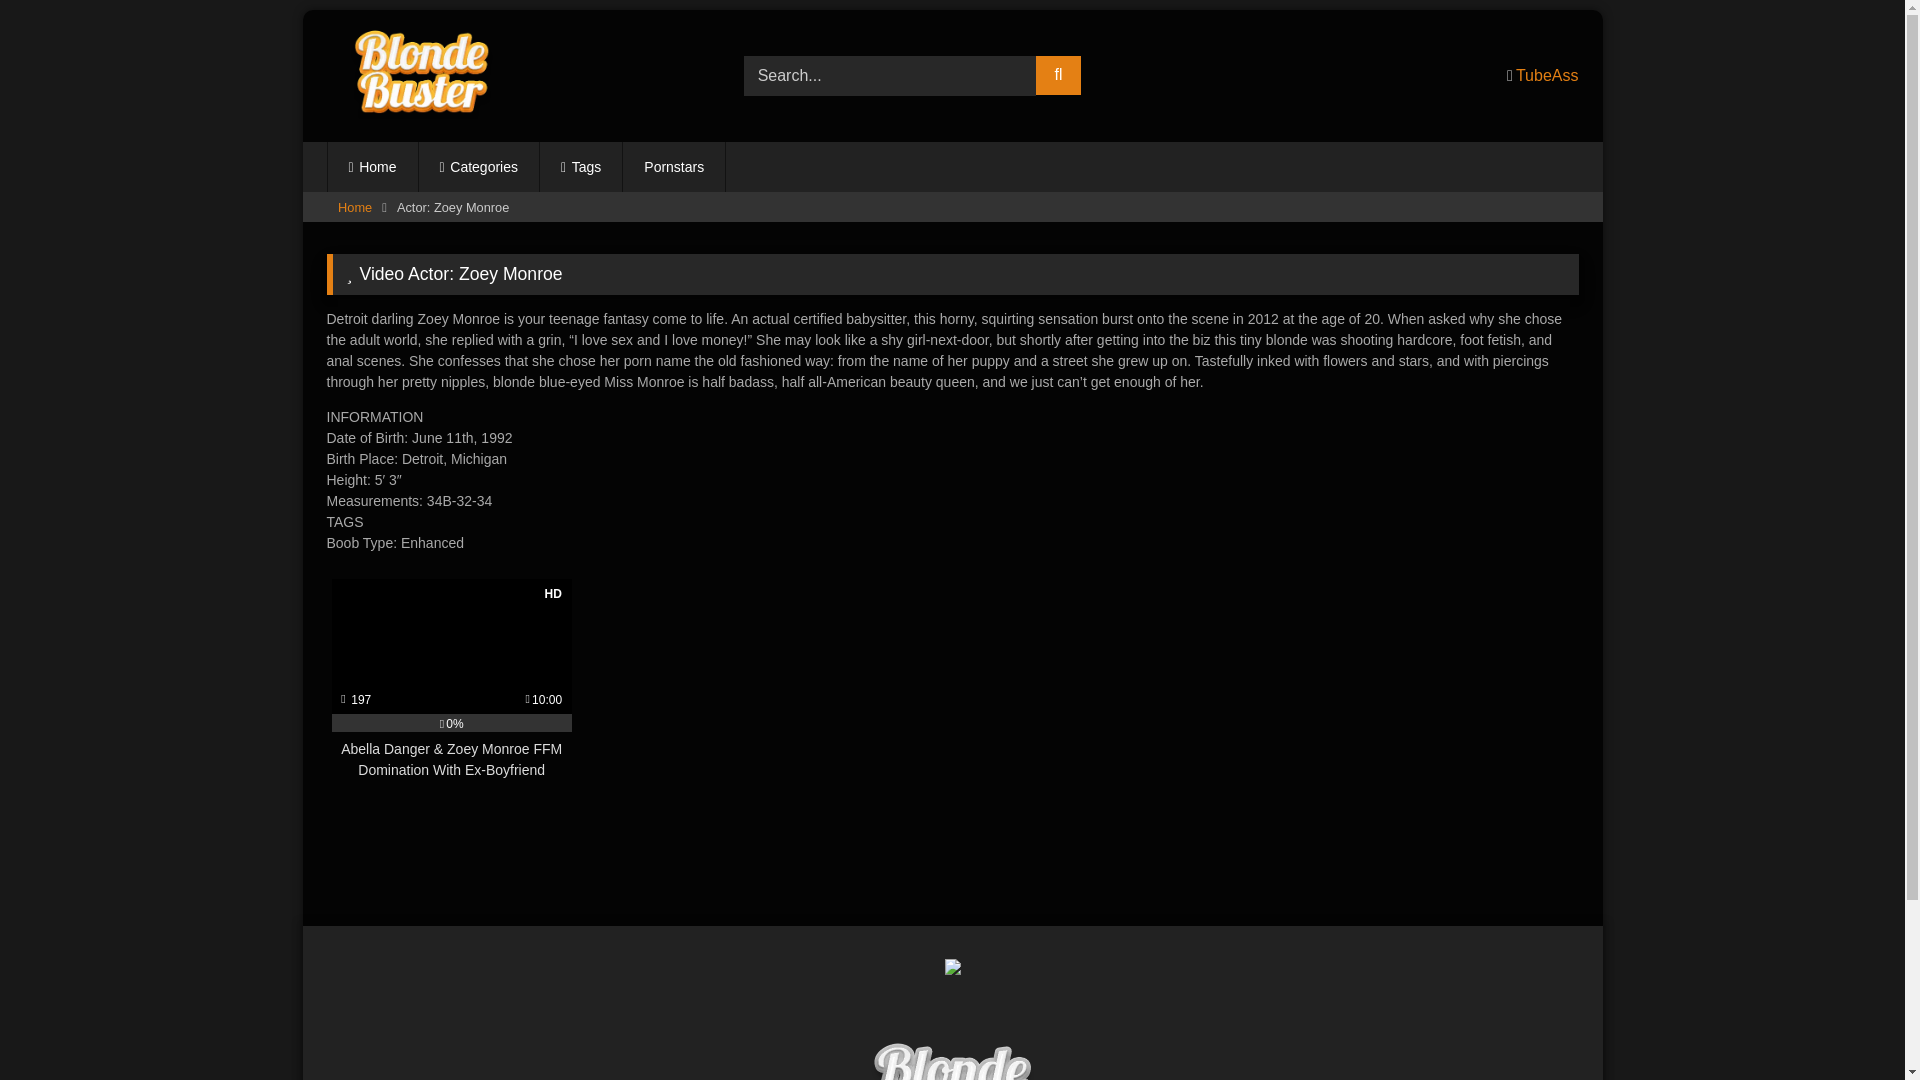 The width and height of the screenshot is (1920, 1080). Describe the element at coordinates (354, 208) in the screenshot. I see `Home` at that location.